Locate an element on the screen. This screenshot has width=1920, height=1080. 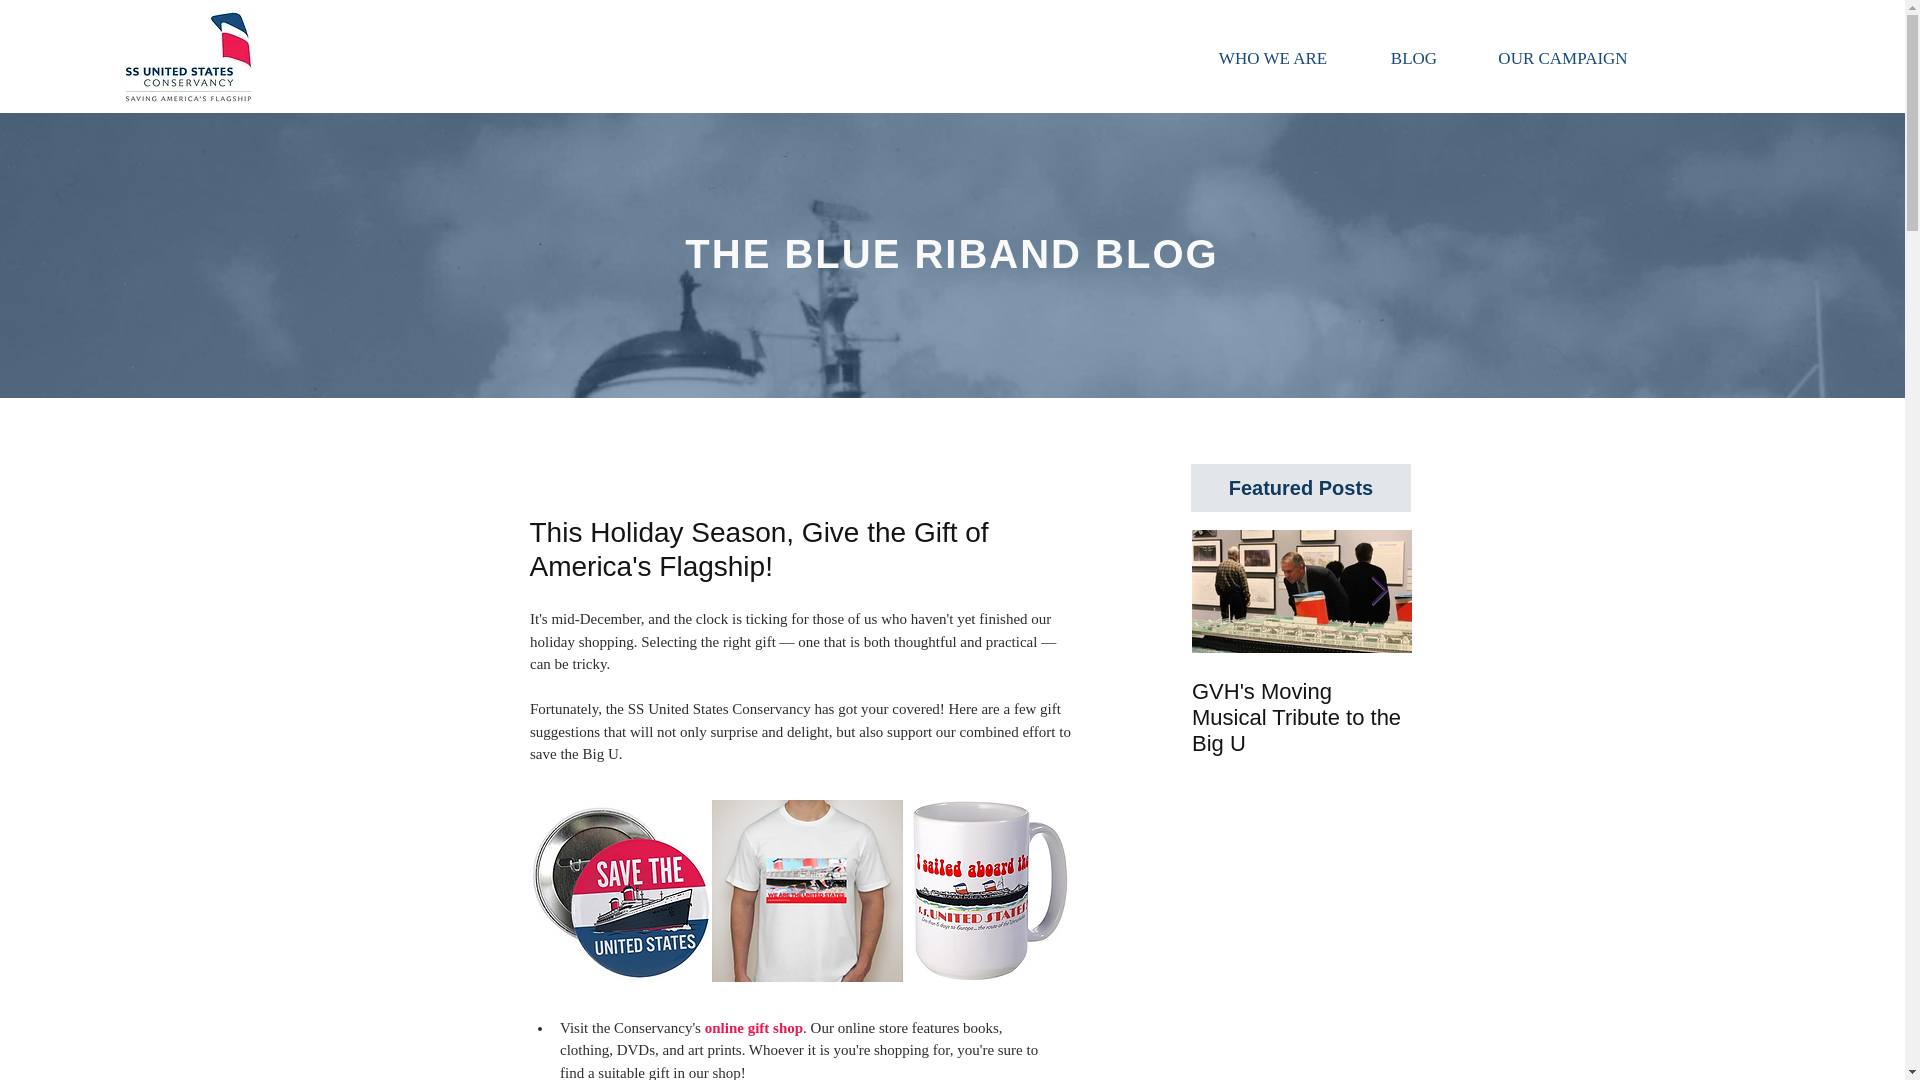
GVH's Moving Musical Tribute to the Big U is located at coordinates (1302, 718).